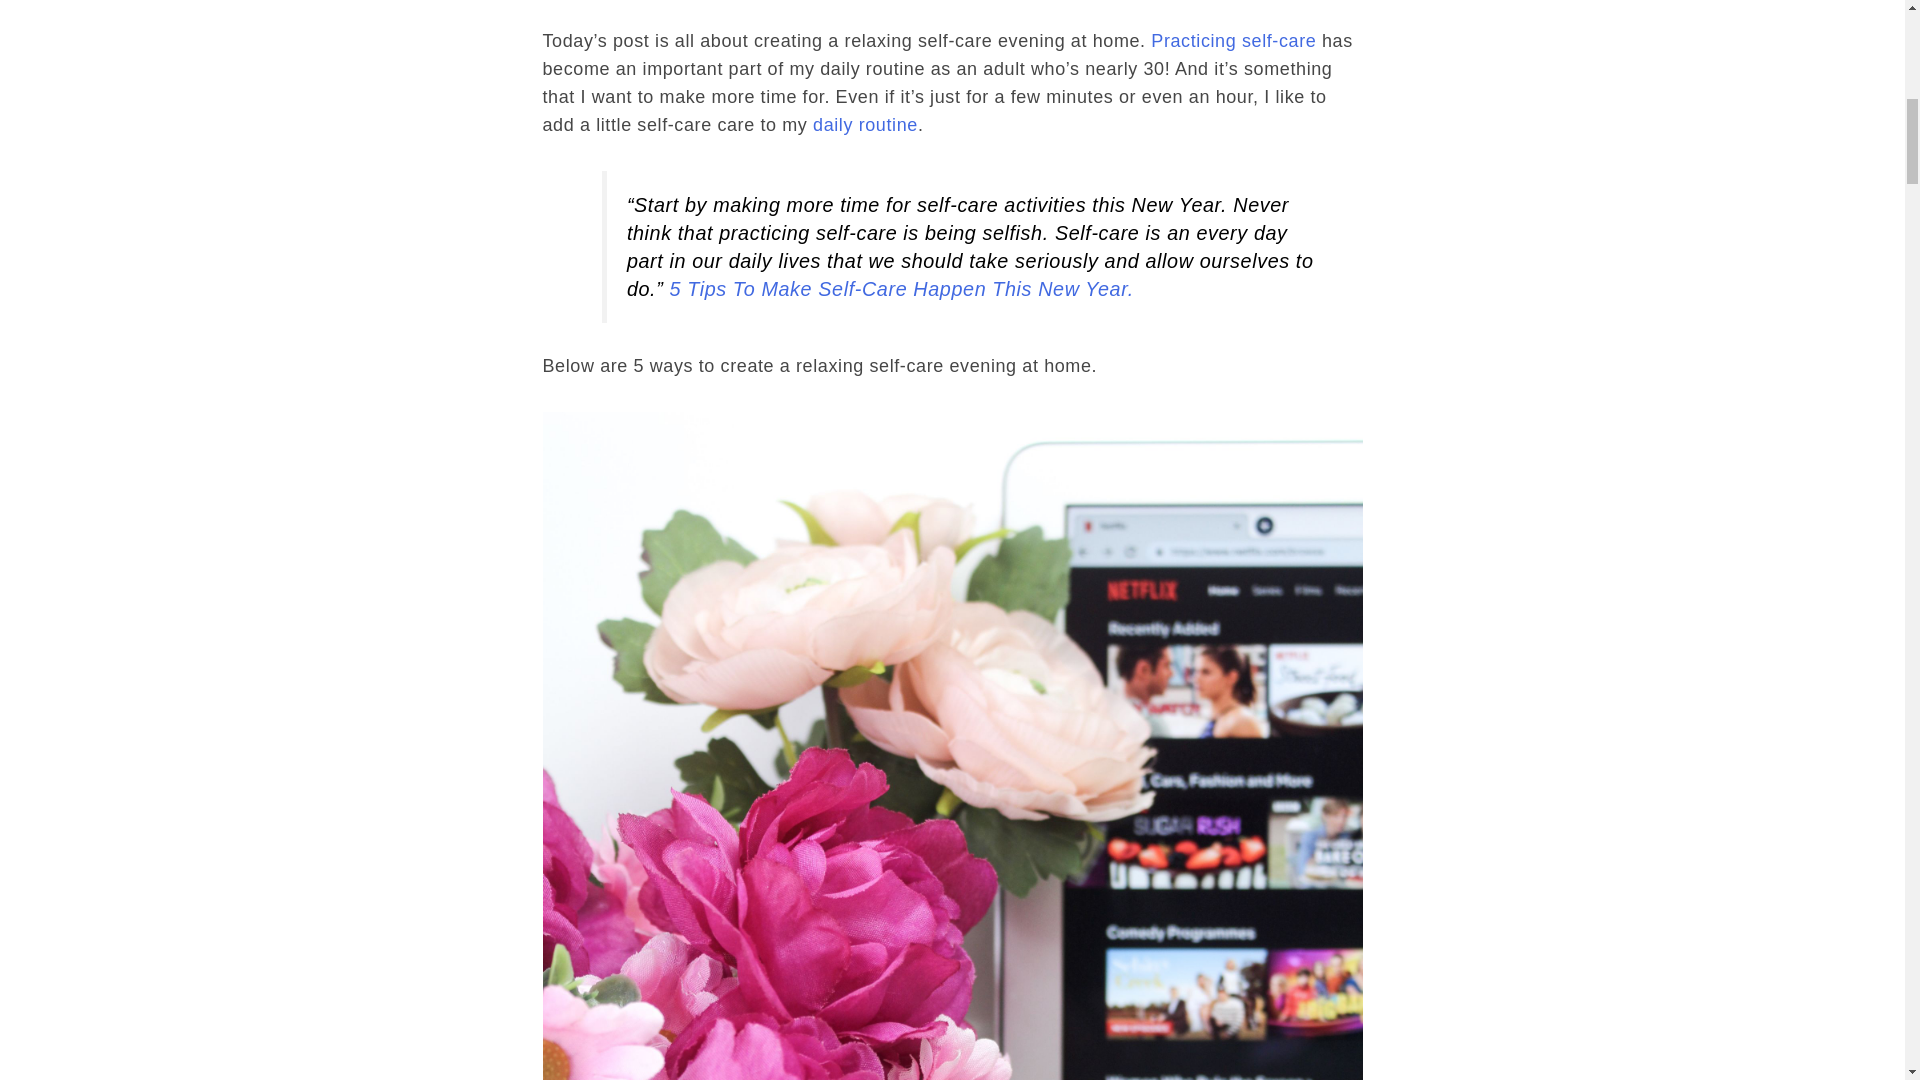  Describe the element at coordinates (900, 288) in the screenshot. I see `5 Tips To Make Self-Care Happen This New Year.` at that location.